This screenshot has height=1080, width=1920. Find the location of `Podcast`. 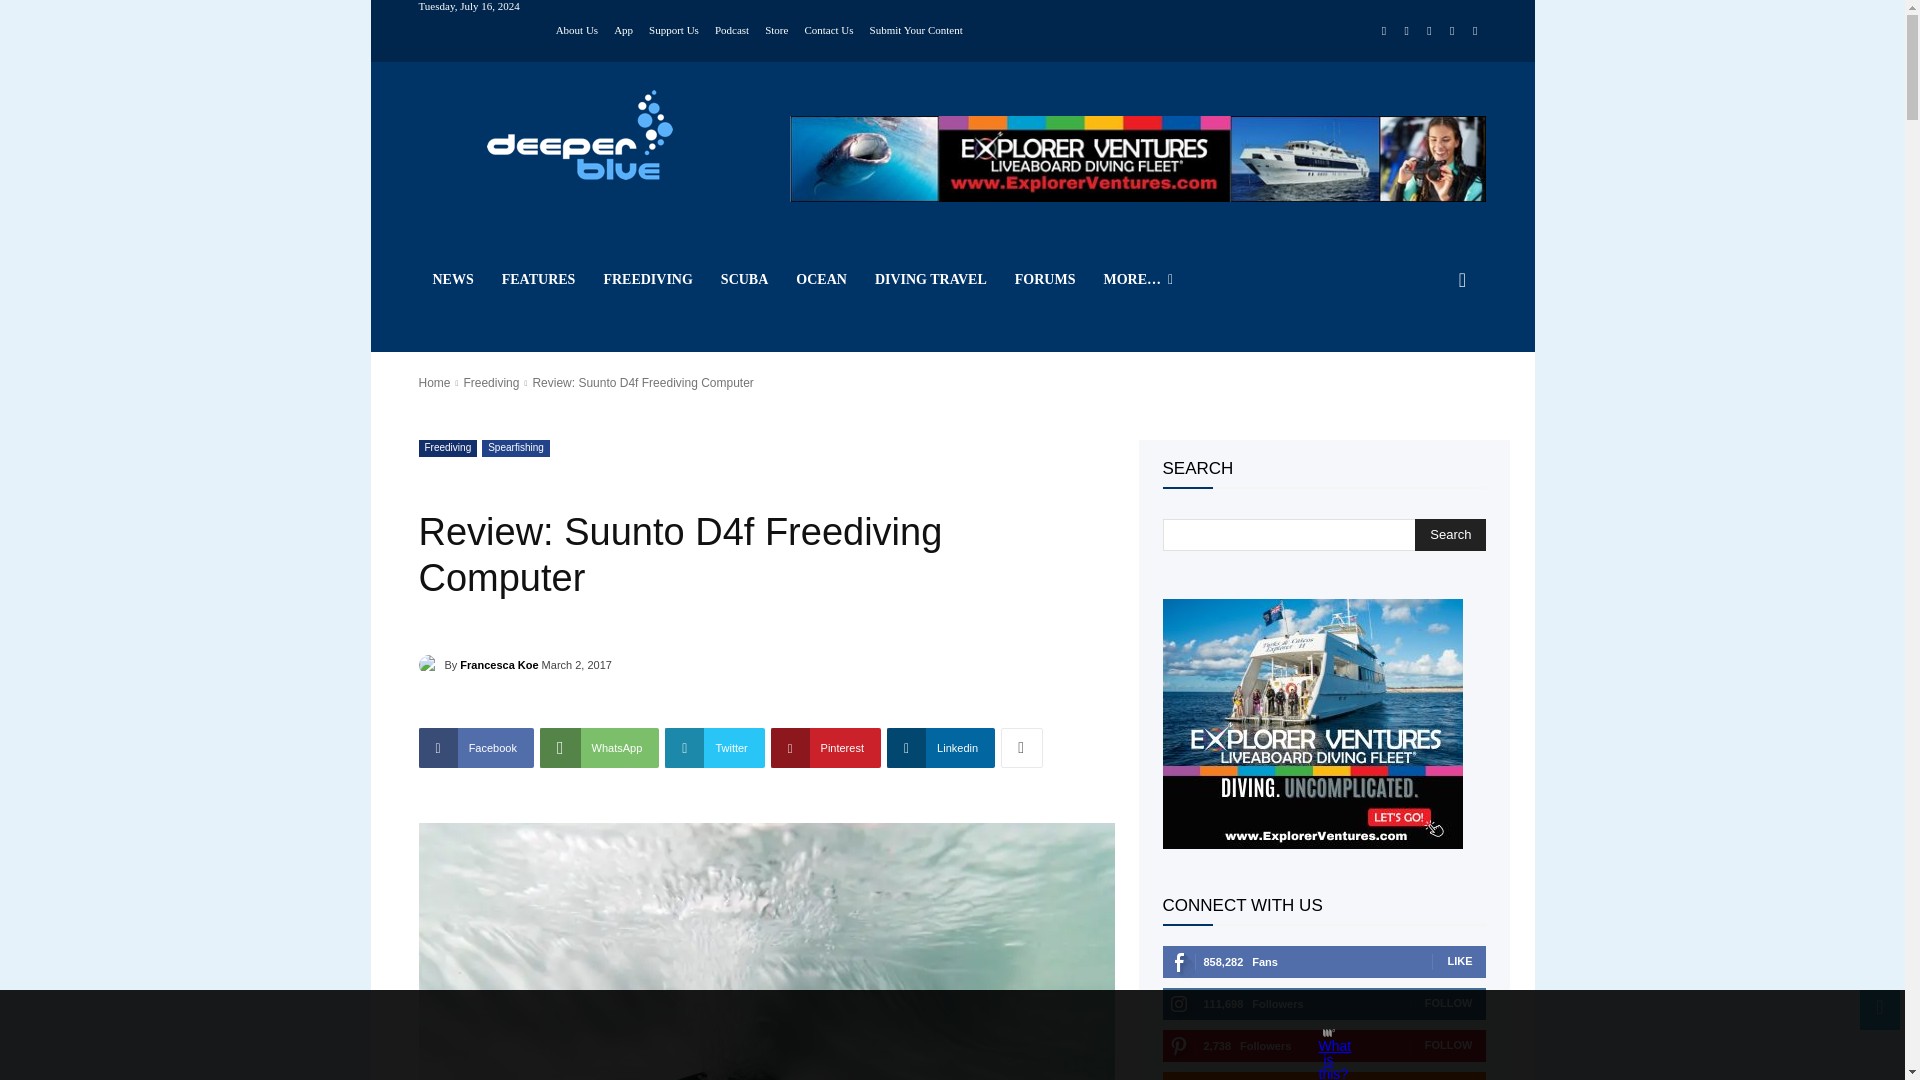

Podcast is located at coordinates (731, 28).